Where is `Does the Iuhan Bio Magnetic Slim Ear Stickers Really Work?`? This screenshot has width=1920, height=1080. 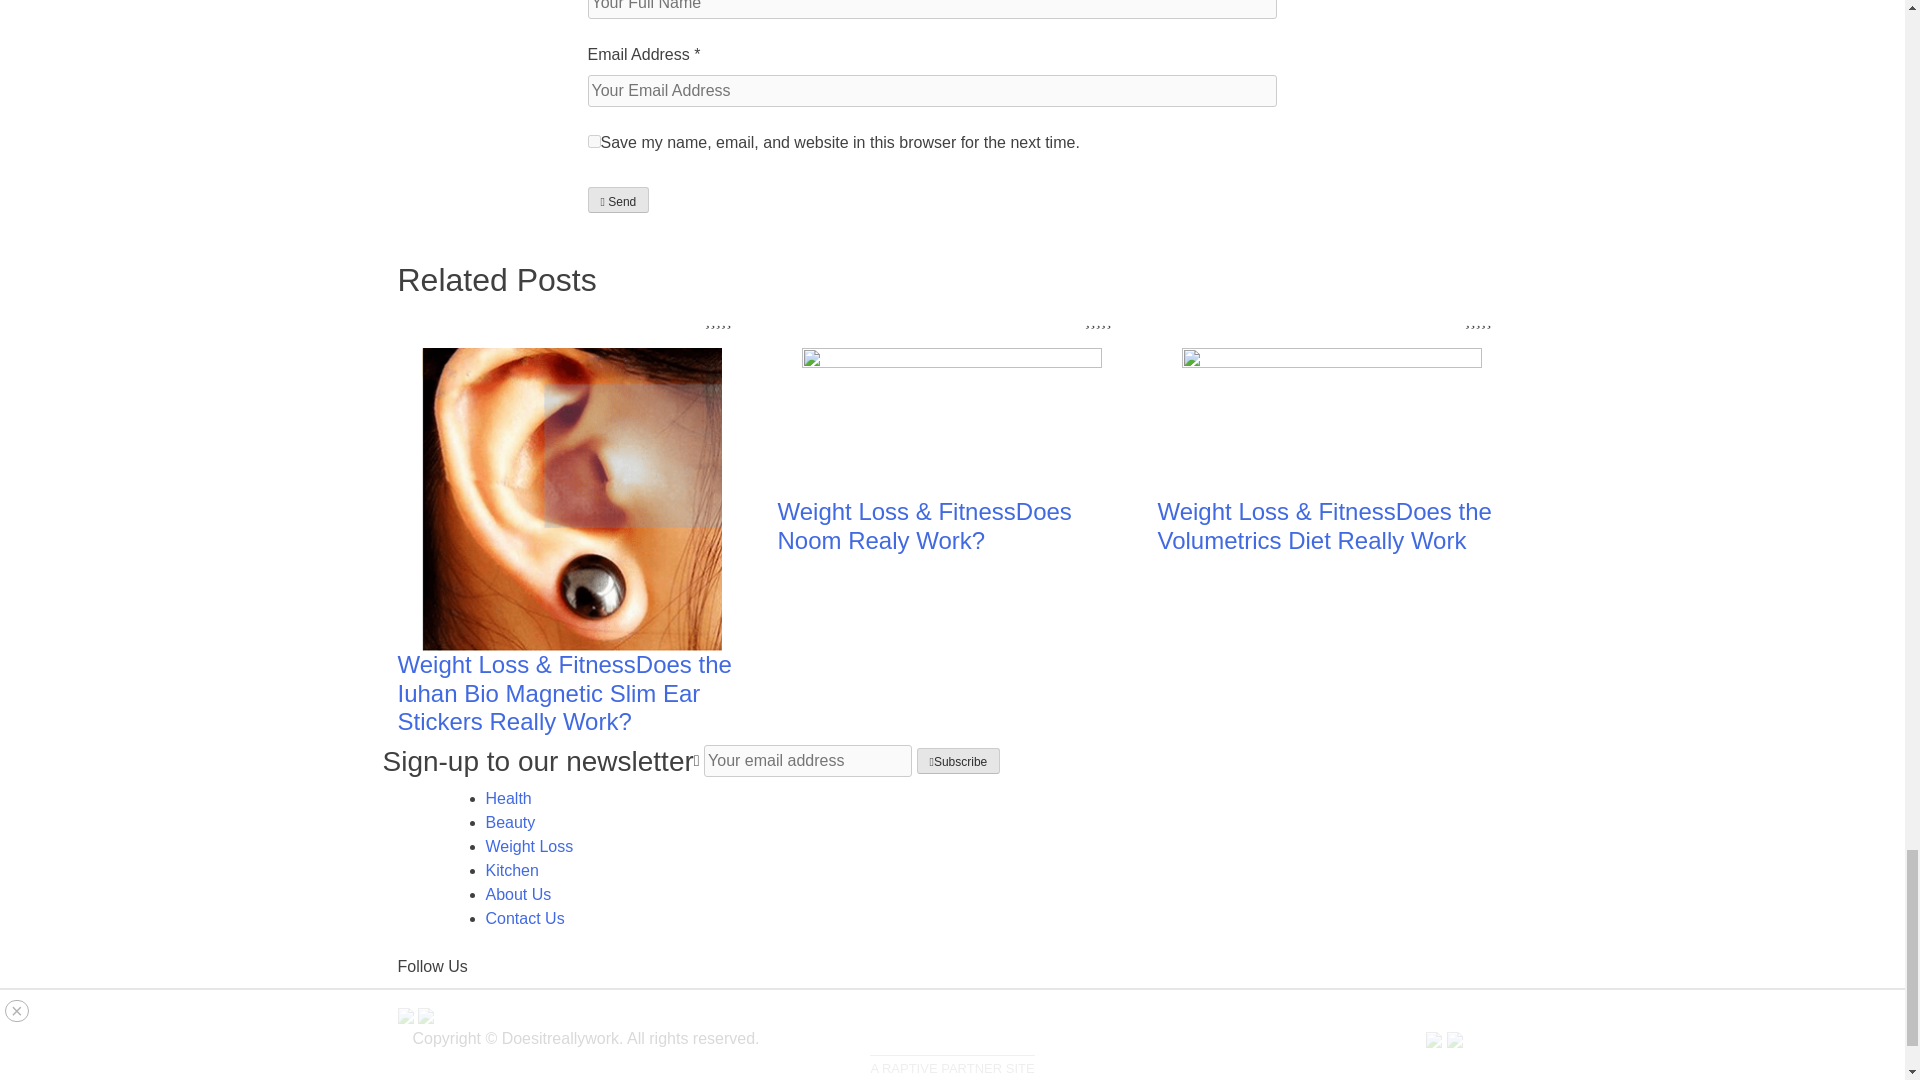 Does the Iuhan Bio Magnetic Slim Ear Stickers Really Work? is located at coordinates (564, 693).